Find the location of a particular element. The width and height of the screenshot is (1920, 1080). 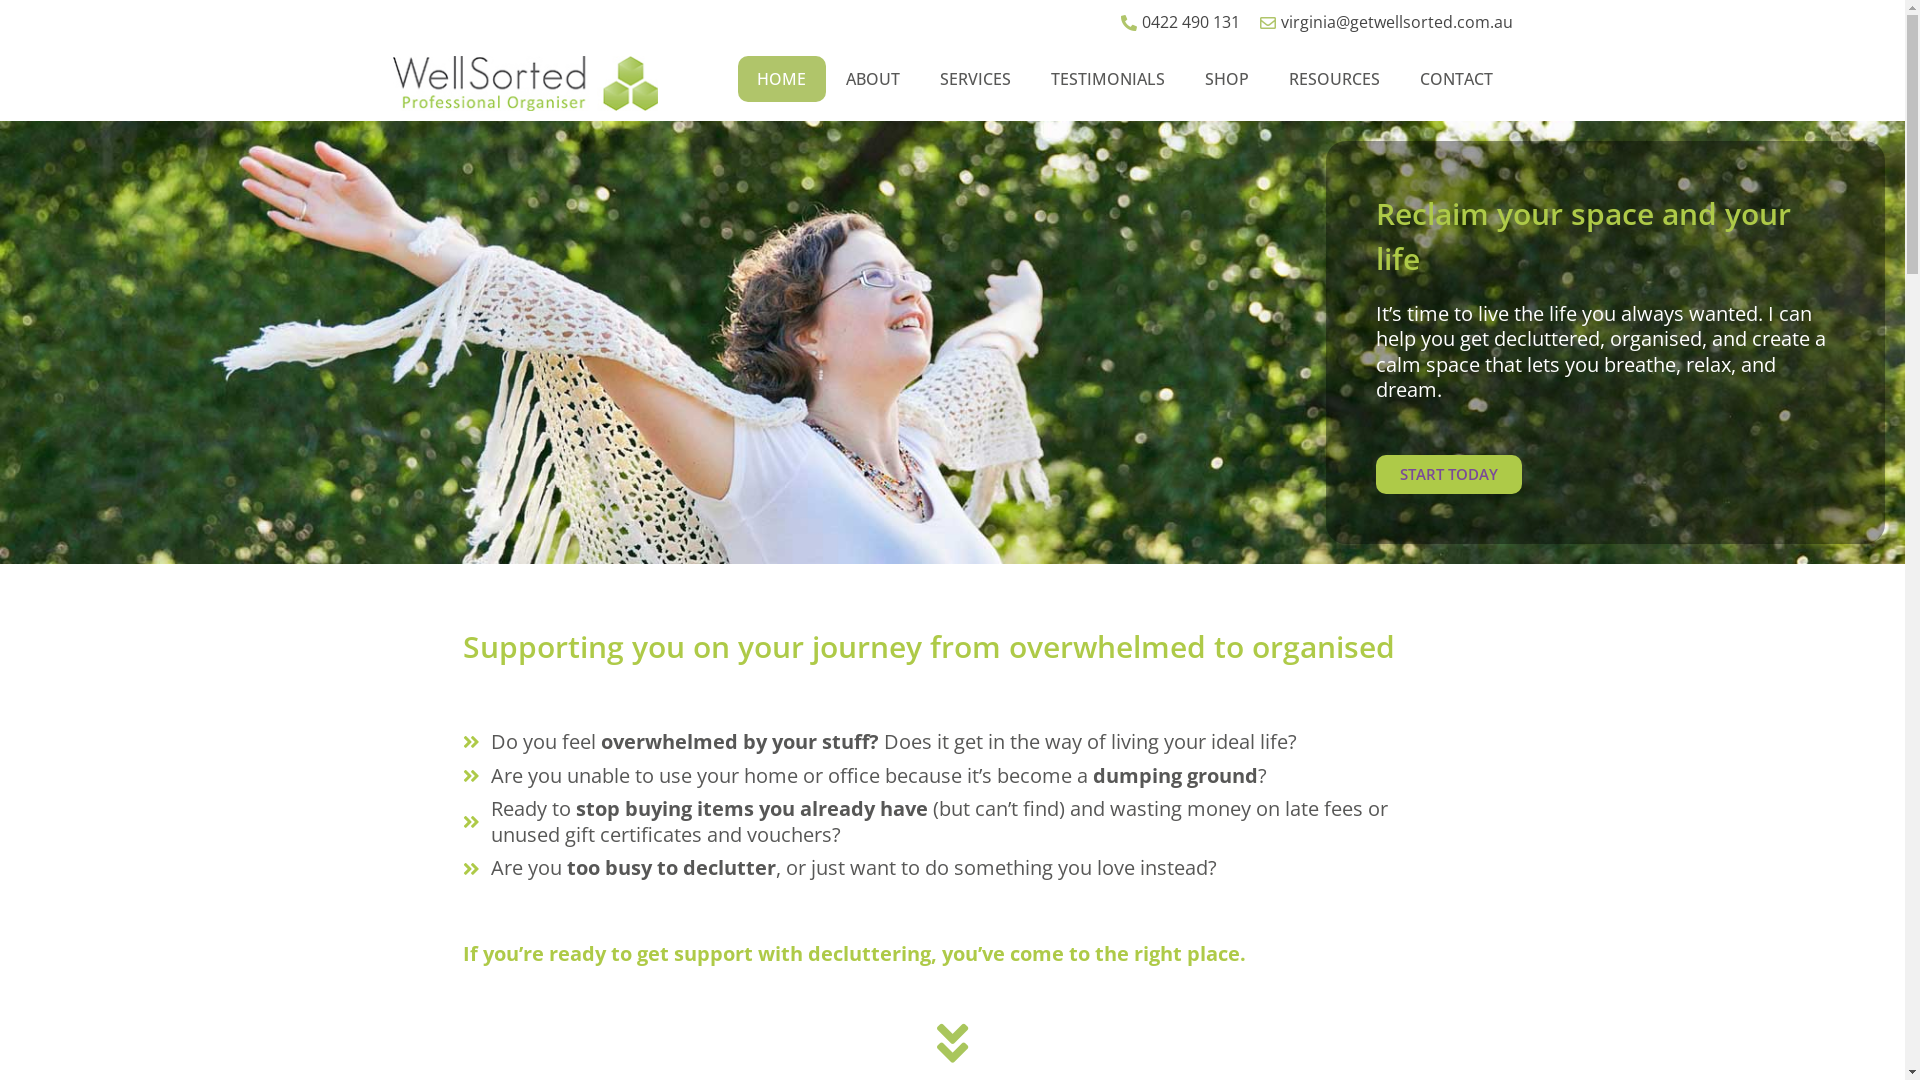

SERVICES is located at coordinates (976, 79).